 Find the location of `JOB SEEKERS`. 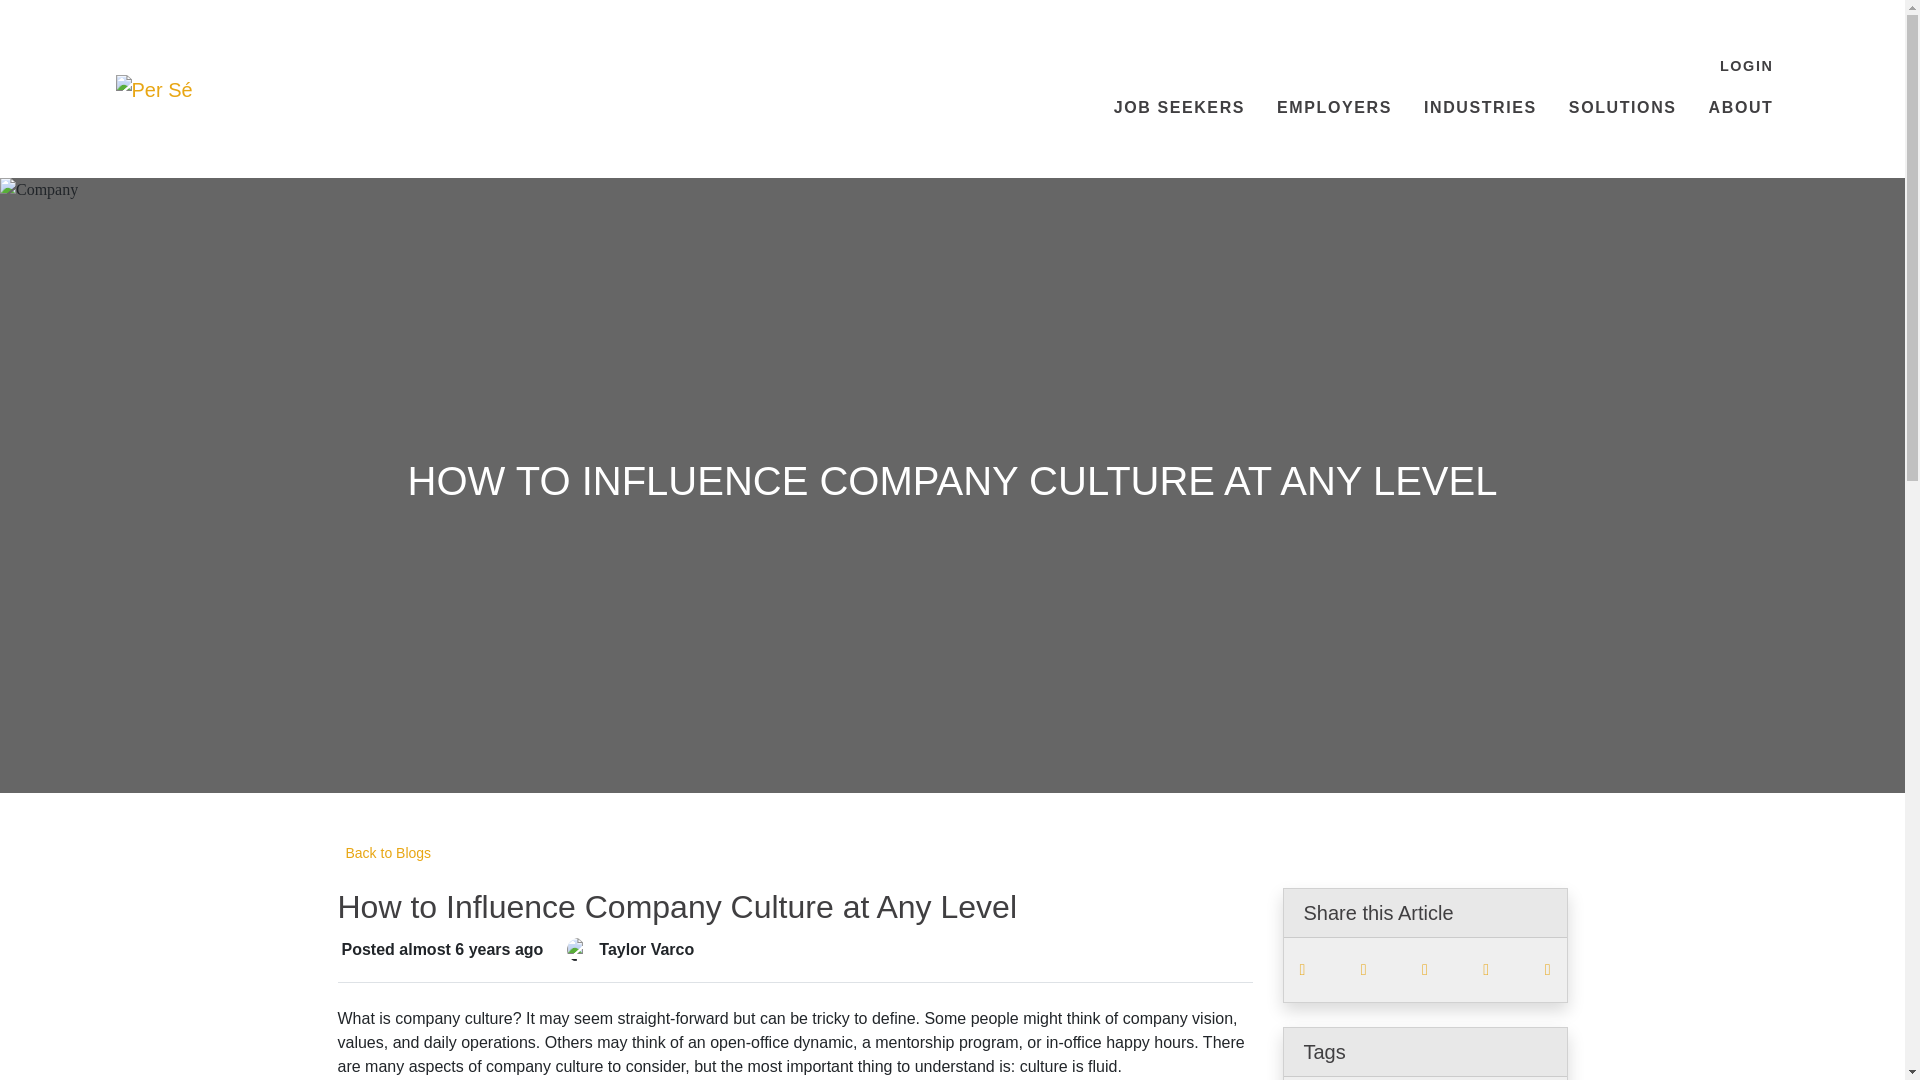

JOB SEEKERS is located at coordinates (1180, 108).